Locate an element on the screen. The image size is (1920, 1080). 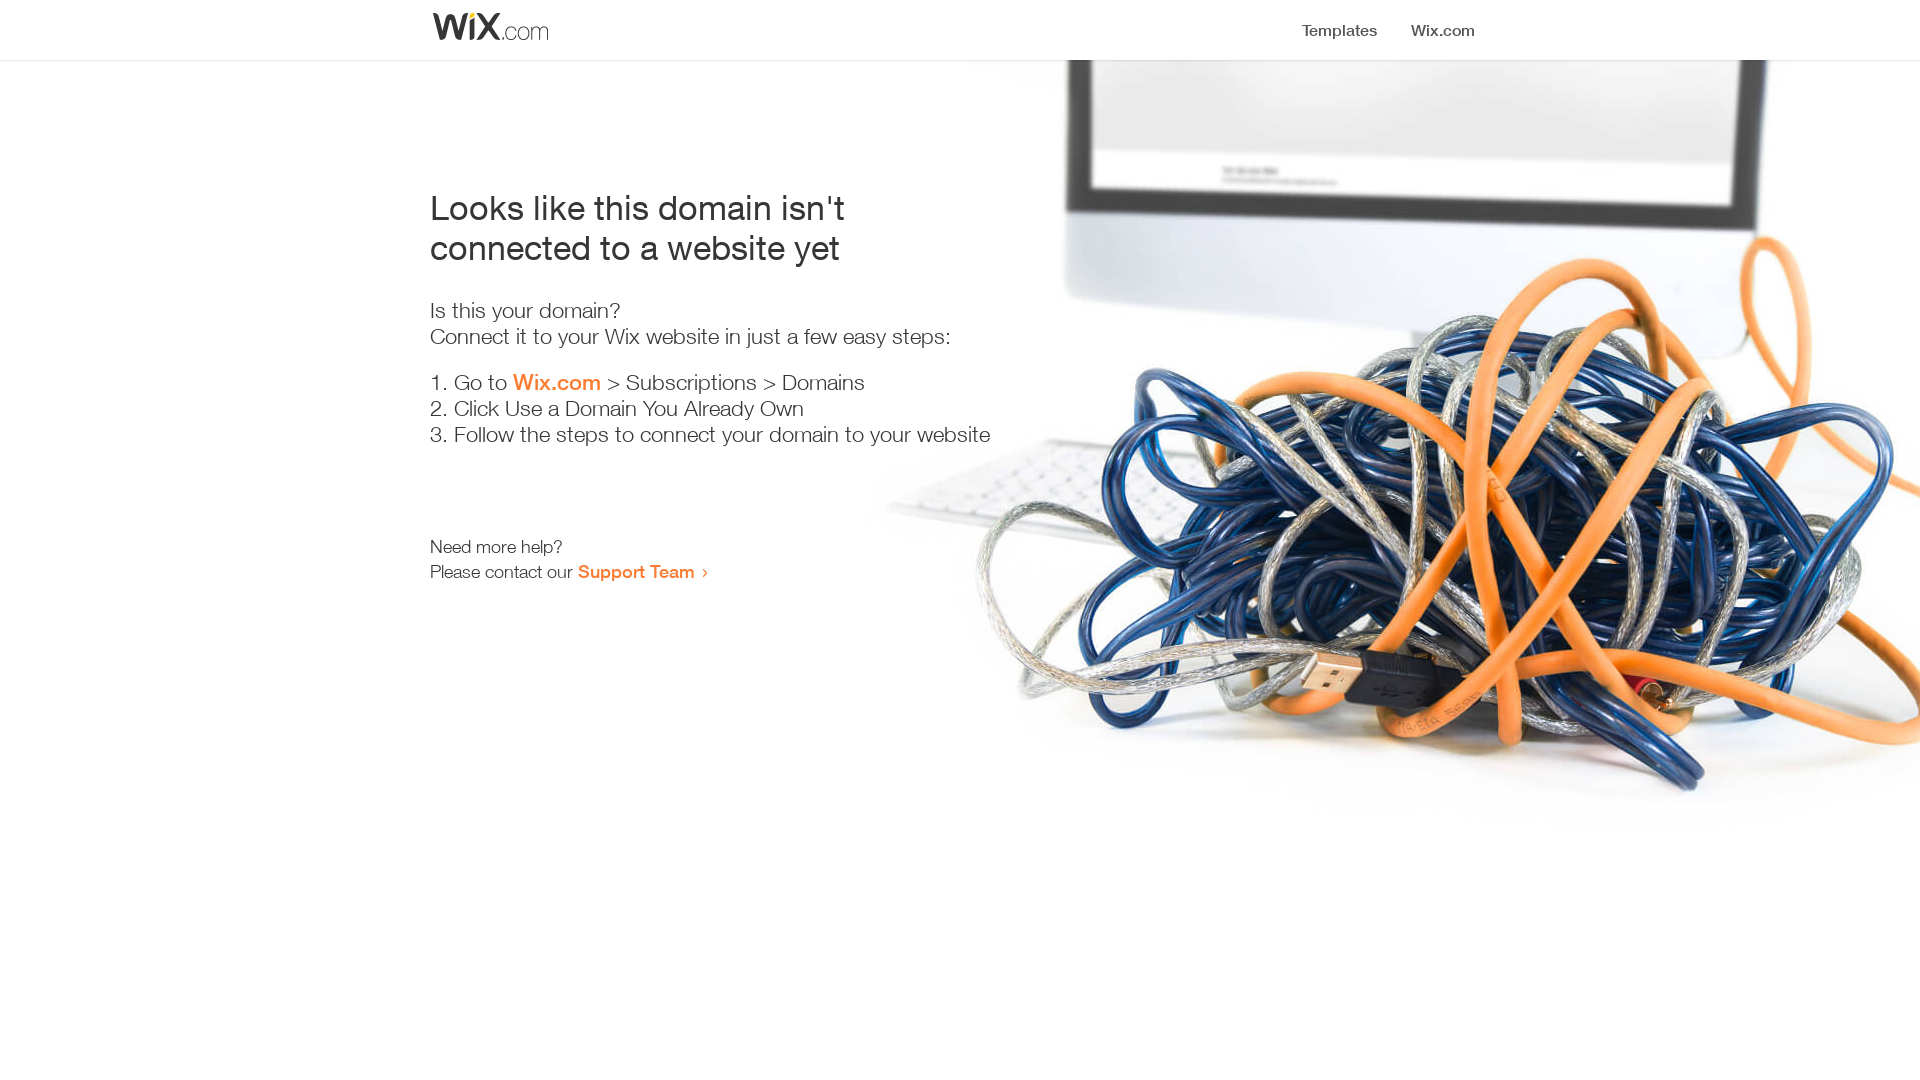
Wix.com is located at coordinates (557, 382).